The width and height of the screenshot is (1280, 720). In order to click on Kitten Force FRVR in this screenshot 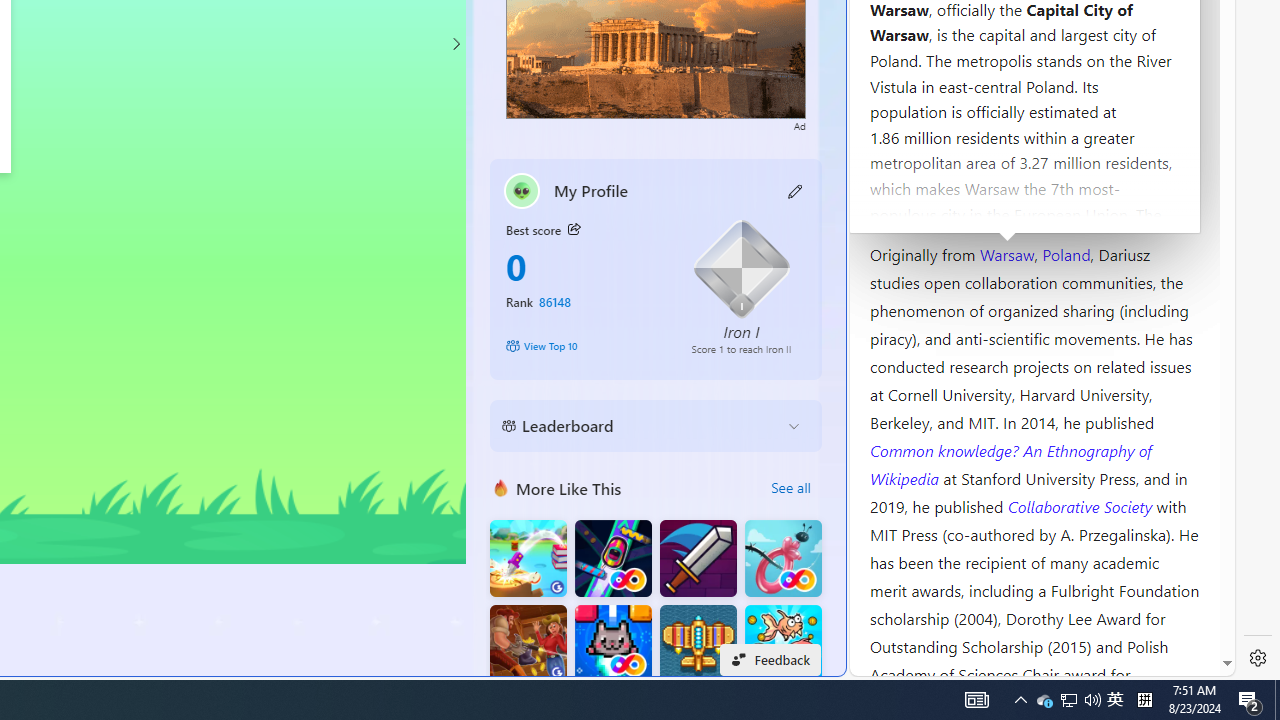, I will do `click(612, 644)`.